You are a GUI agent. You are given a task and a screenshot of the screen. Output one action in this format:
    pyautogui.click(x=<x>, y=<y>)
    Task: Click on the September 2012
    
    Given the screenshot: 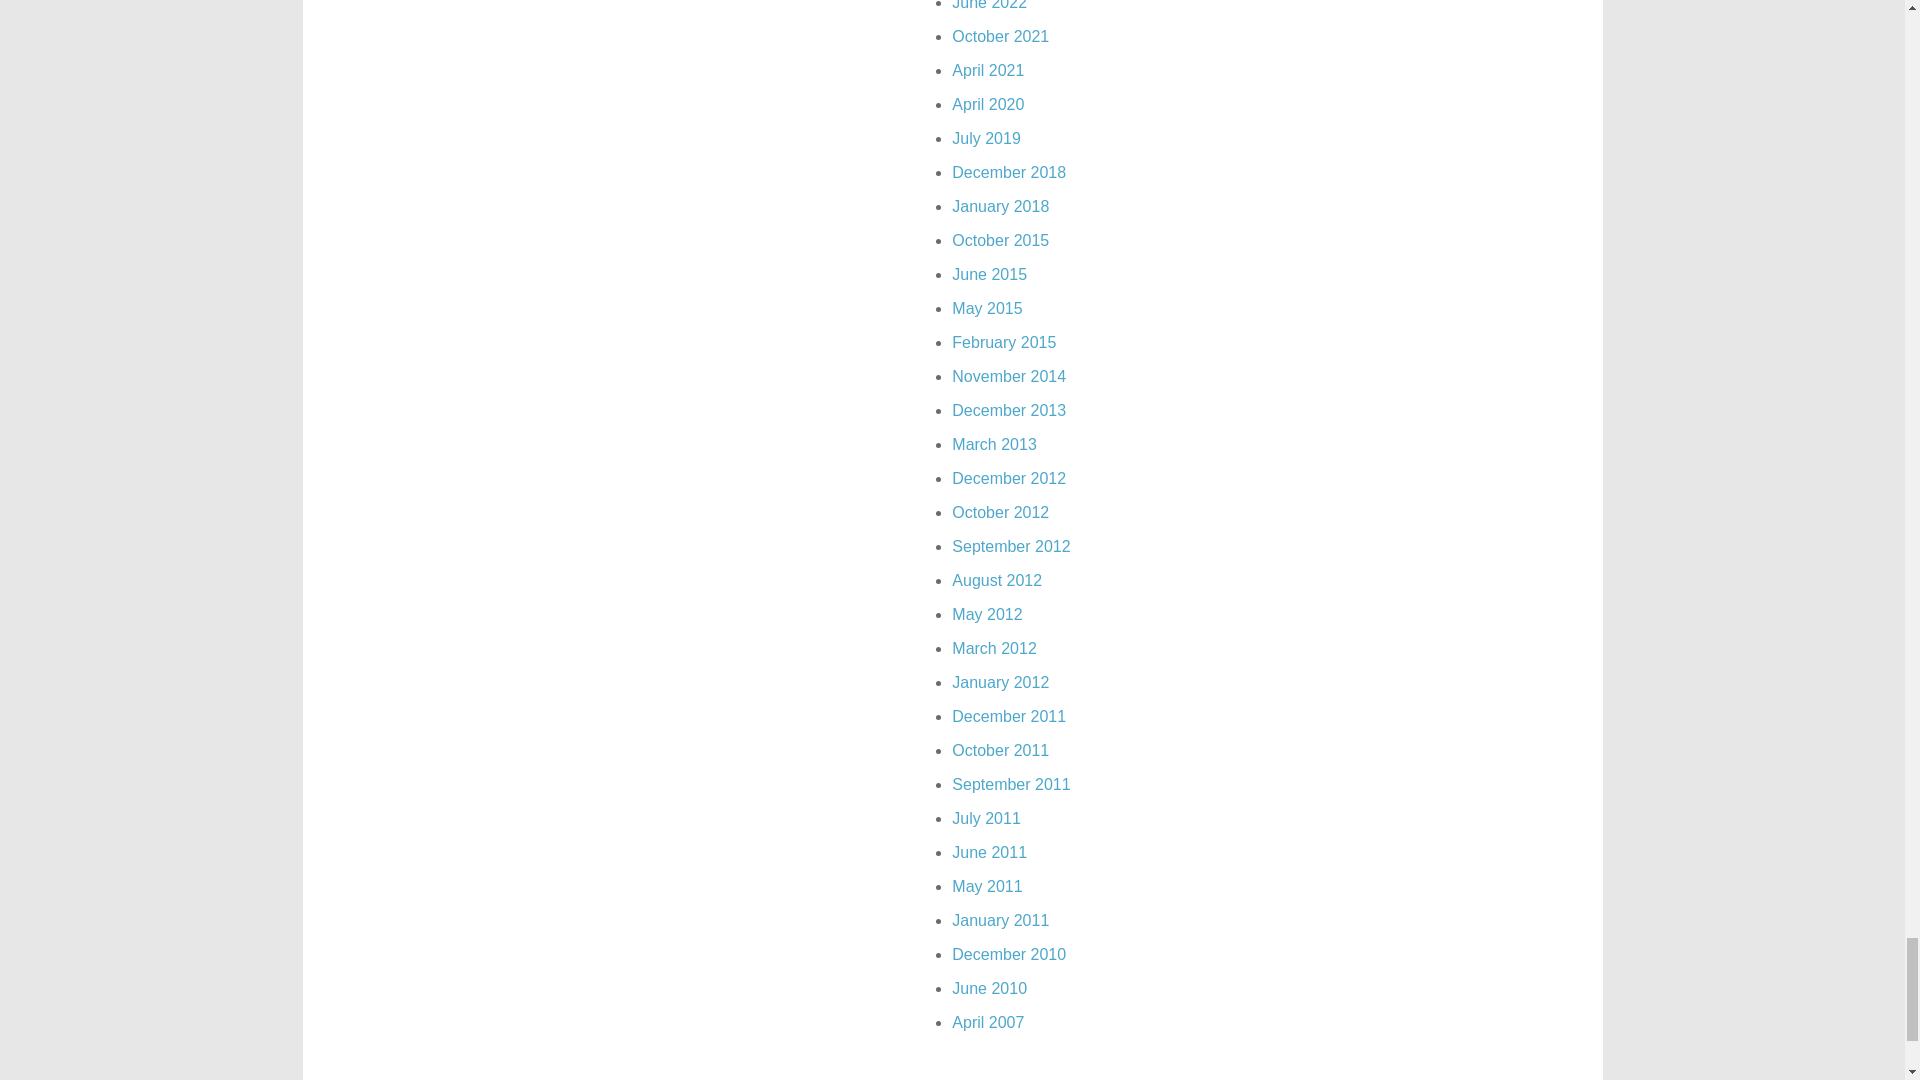 What is the action you would take?
    pyautogui.click(x=1010, y=546)
    